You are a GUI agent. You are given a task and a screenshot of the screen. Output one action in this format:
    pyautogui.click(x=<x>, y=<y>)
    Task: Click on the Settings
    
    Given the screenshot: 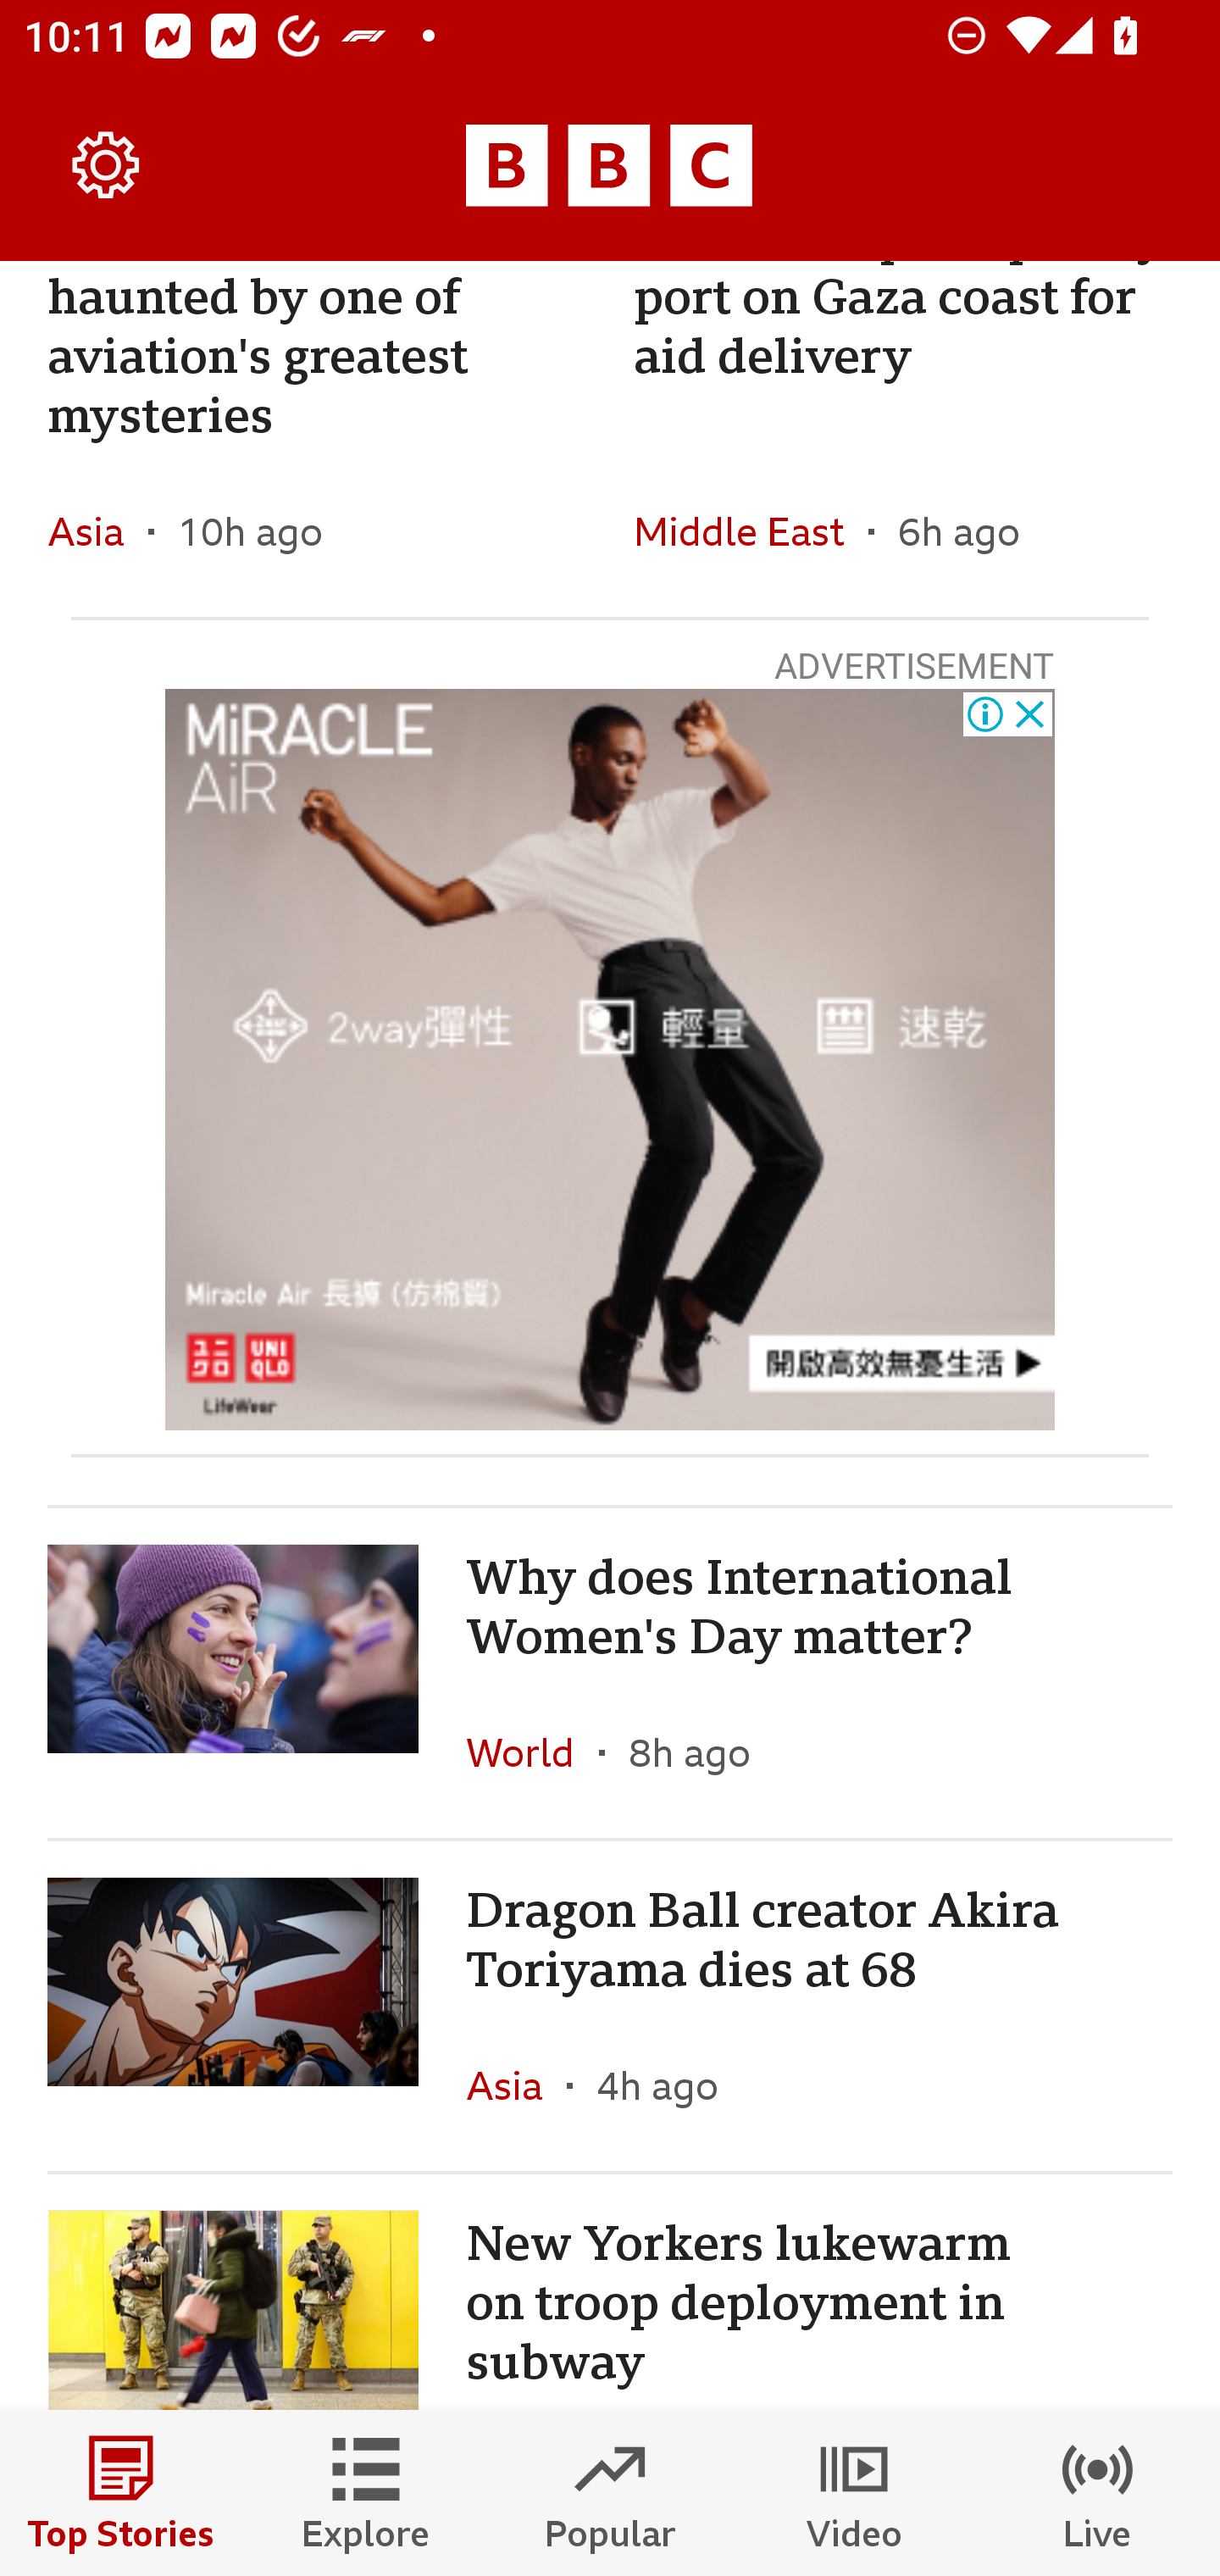 What is the action you would take?
    pyautogui.click(x=107, y=166)
    